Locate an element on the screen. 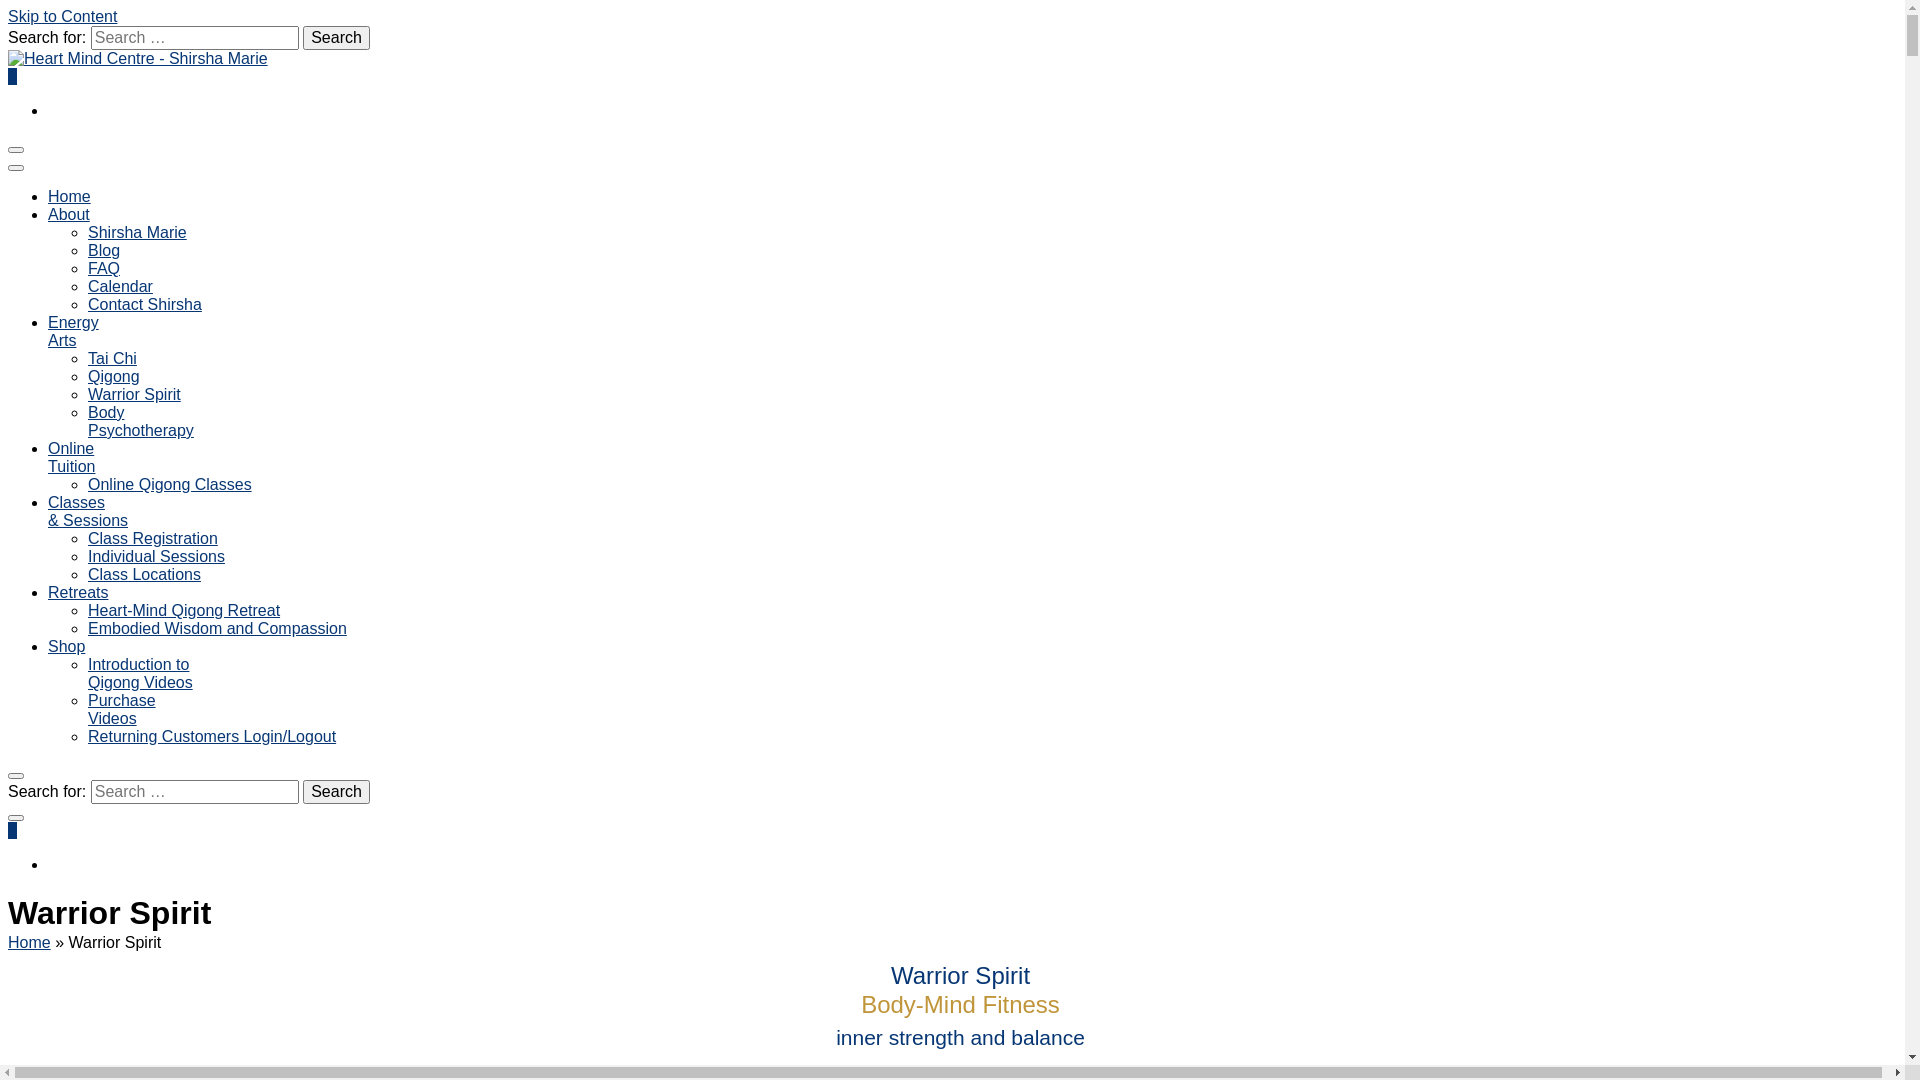 The width and height of the screenshot is (1920, 1080). Online
Tuition is located at coordinates (72, 458).